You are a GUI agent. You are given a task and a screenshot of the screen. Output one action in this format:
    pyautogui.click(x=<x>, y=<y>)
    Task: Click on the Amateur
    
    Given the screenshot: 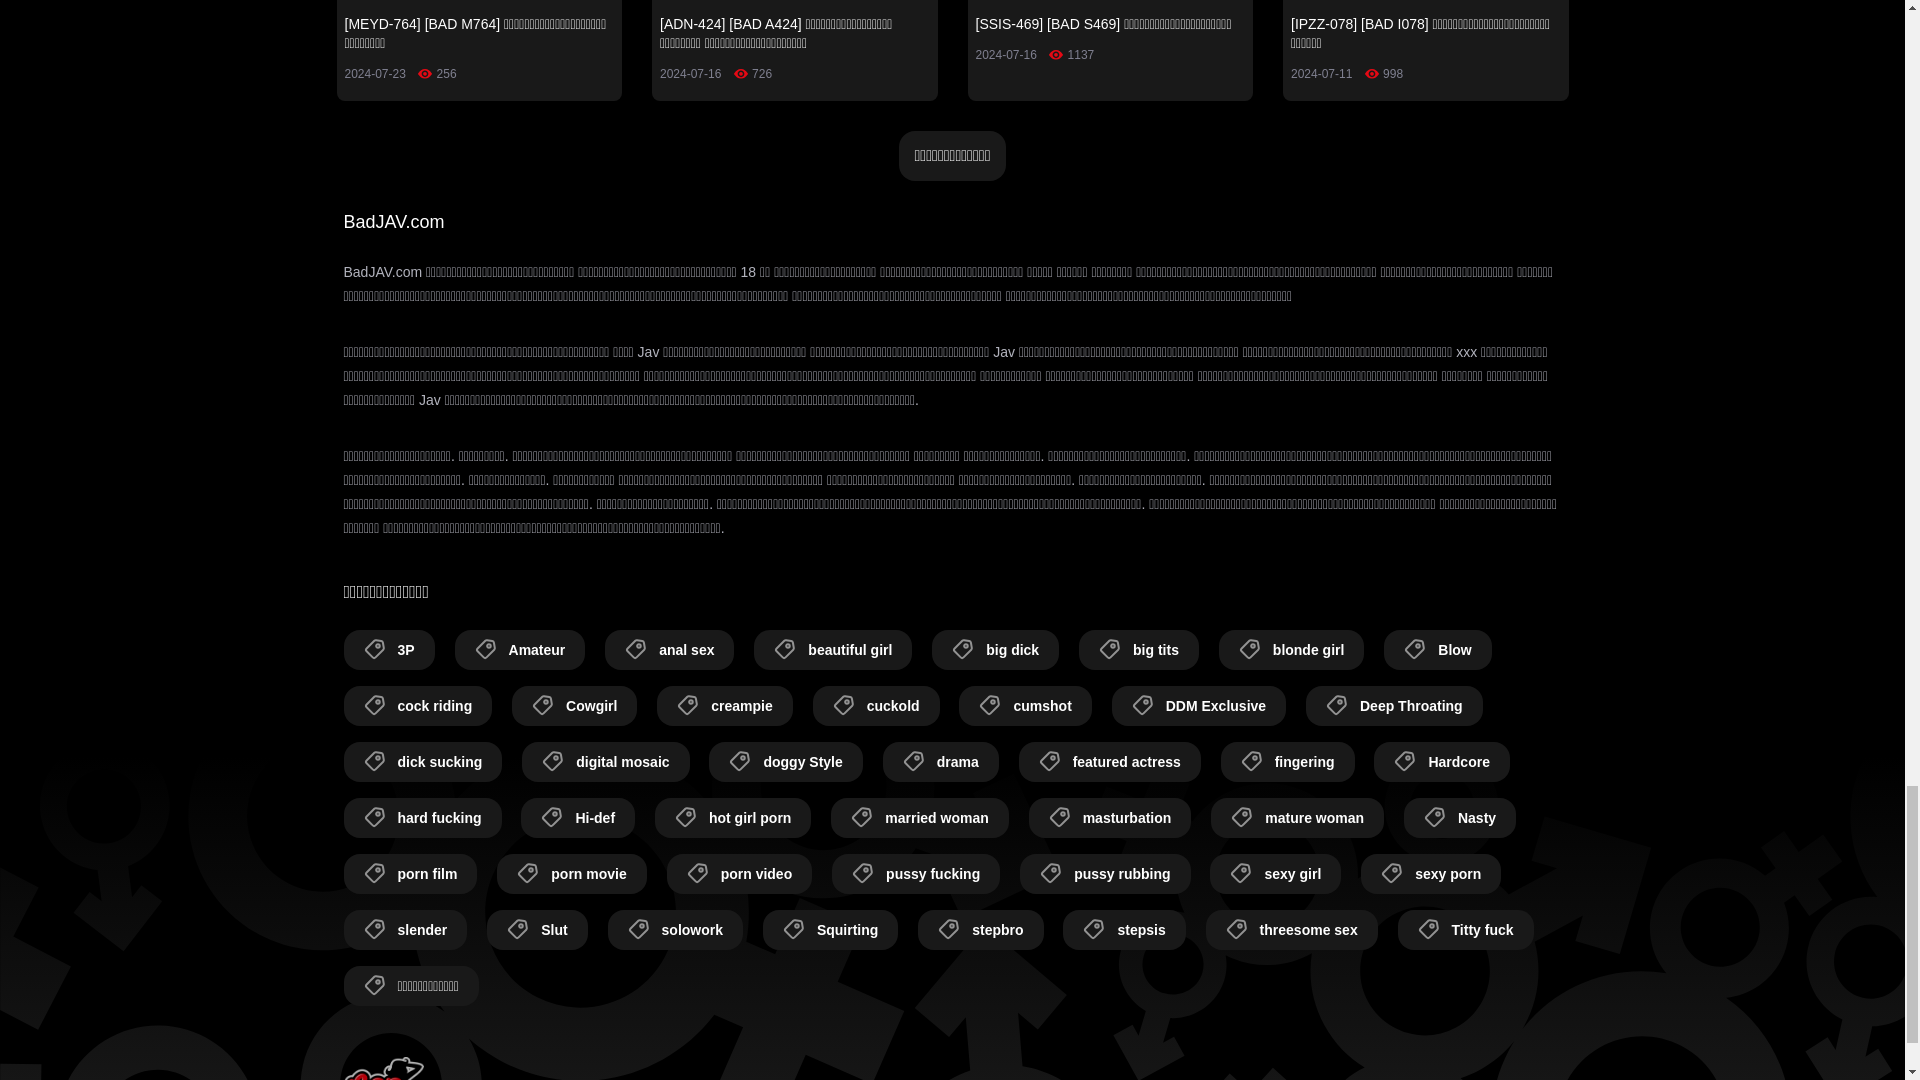 What is the action you would take?
    pyautogui.click(x=520, y=649)
    